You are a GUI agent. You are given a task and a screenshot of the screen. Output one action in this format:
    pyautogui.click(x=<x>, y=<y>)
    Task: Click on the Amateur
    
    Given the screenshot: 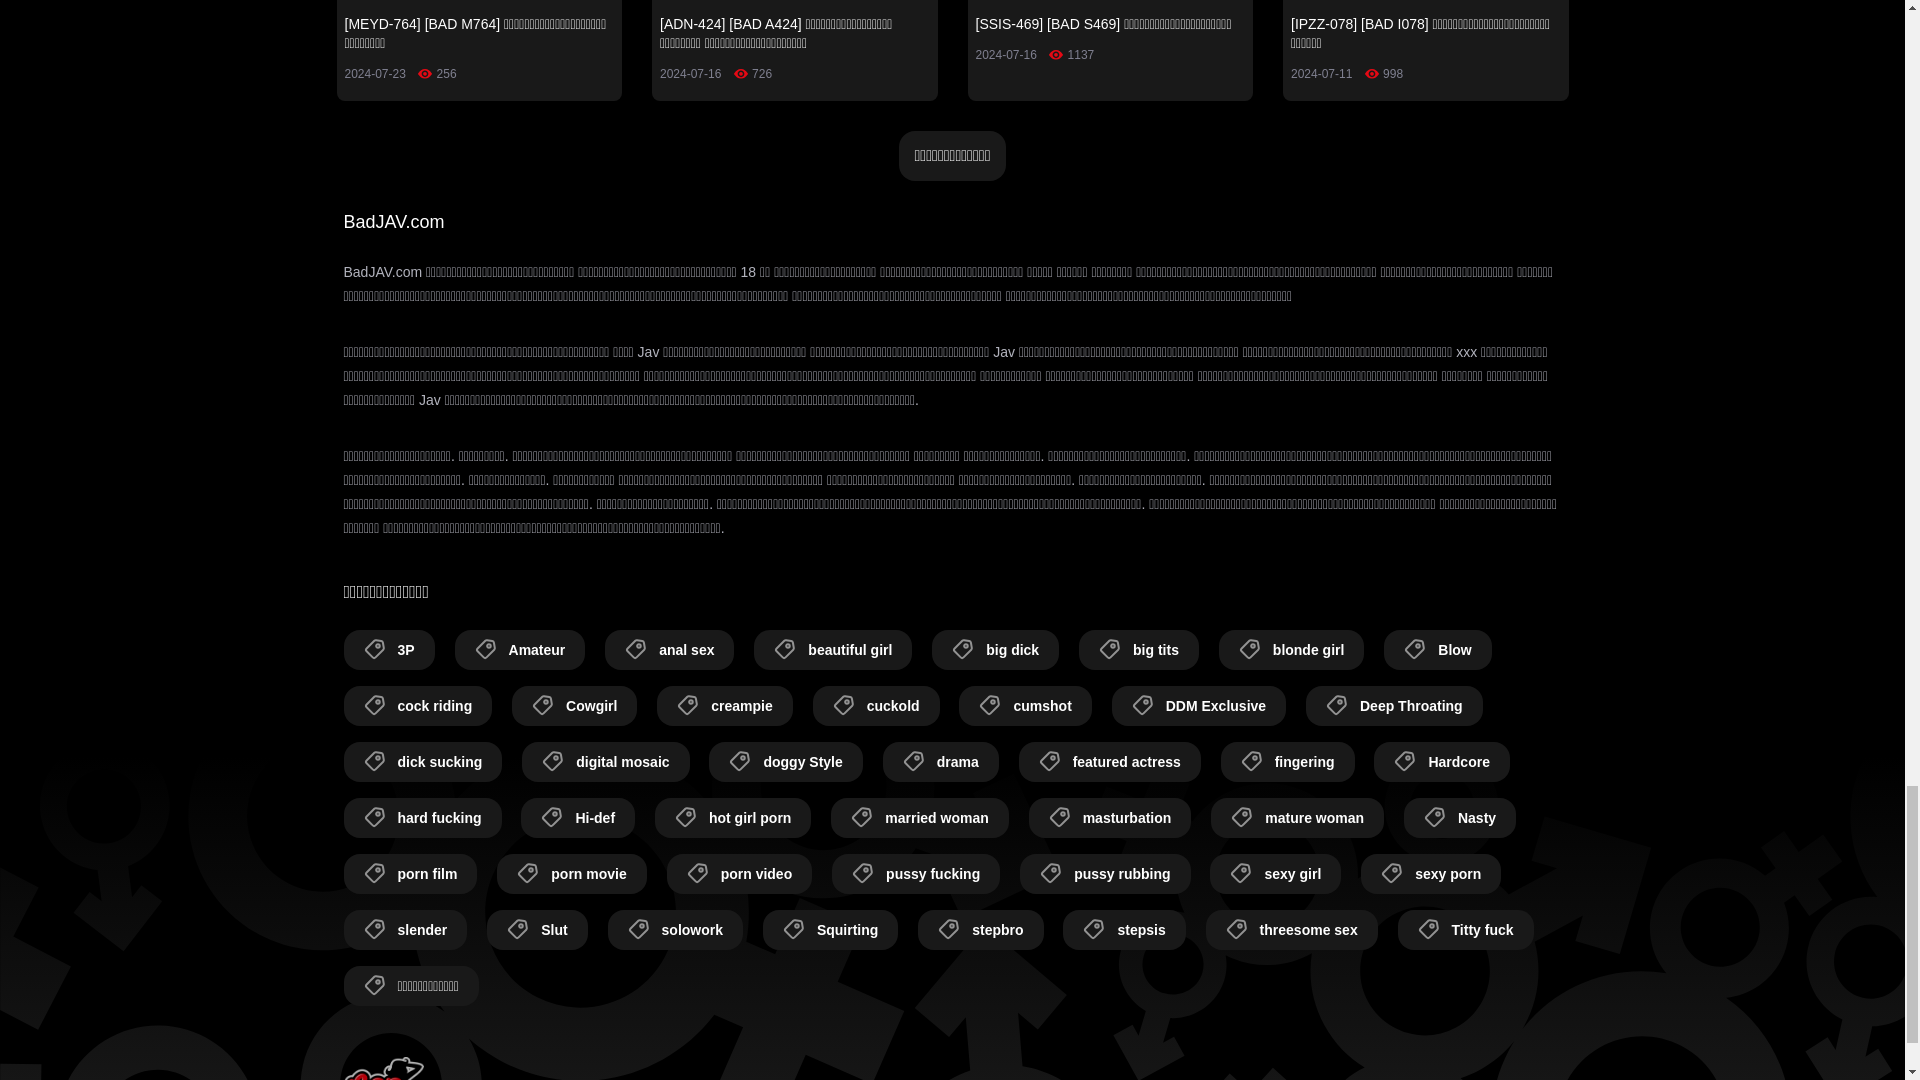 What is the action you would take?
    pyautogui.click(x=520, y=649)
    